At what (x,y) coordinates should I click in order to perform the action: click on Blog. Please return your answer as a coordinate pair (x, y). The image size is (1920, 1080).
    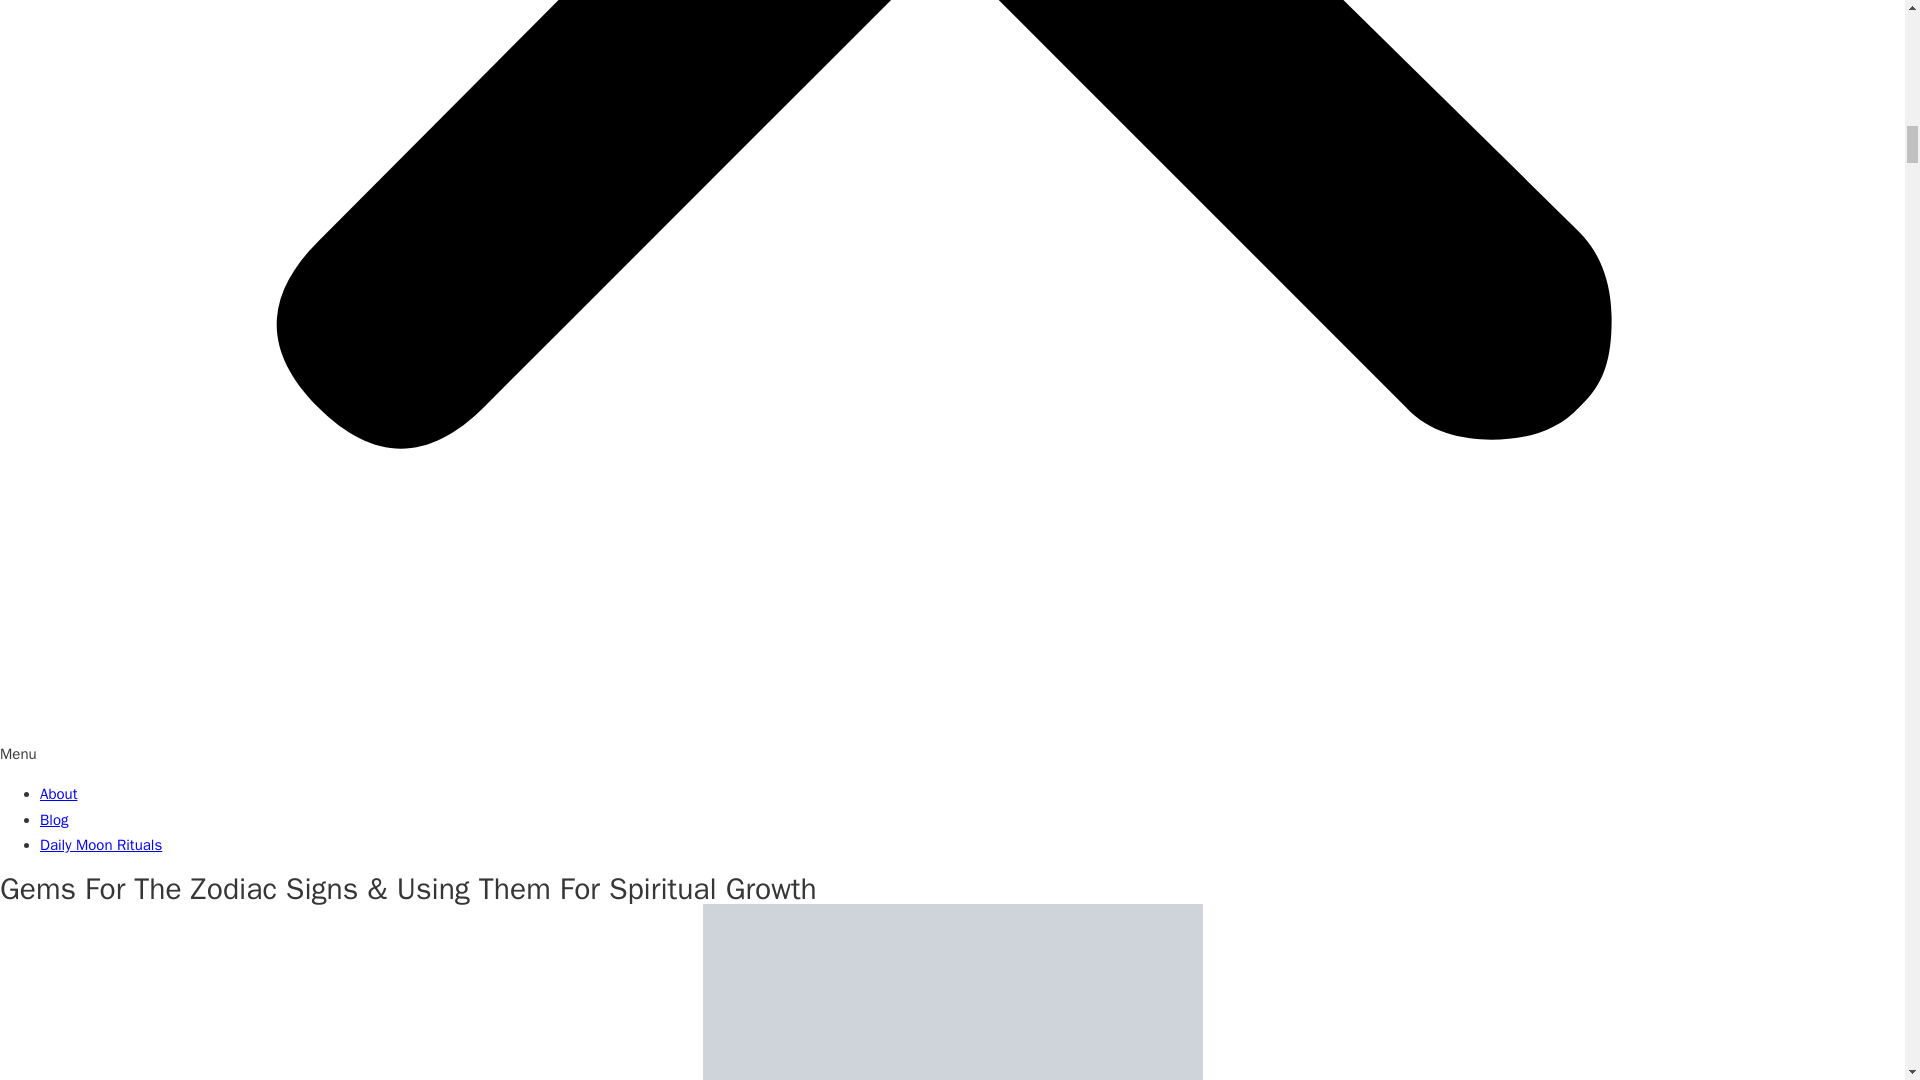
    Looking at the image, I should click on (54, 819).